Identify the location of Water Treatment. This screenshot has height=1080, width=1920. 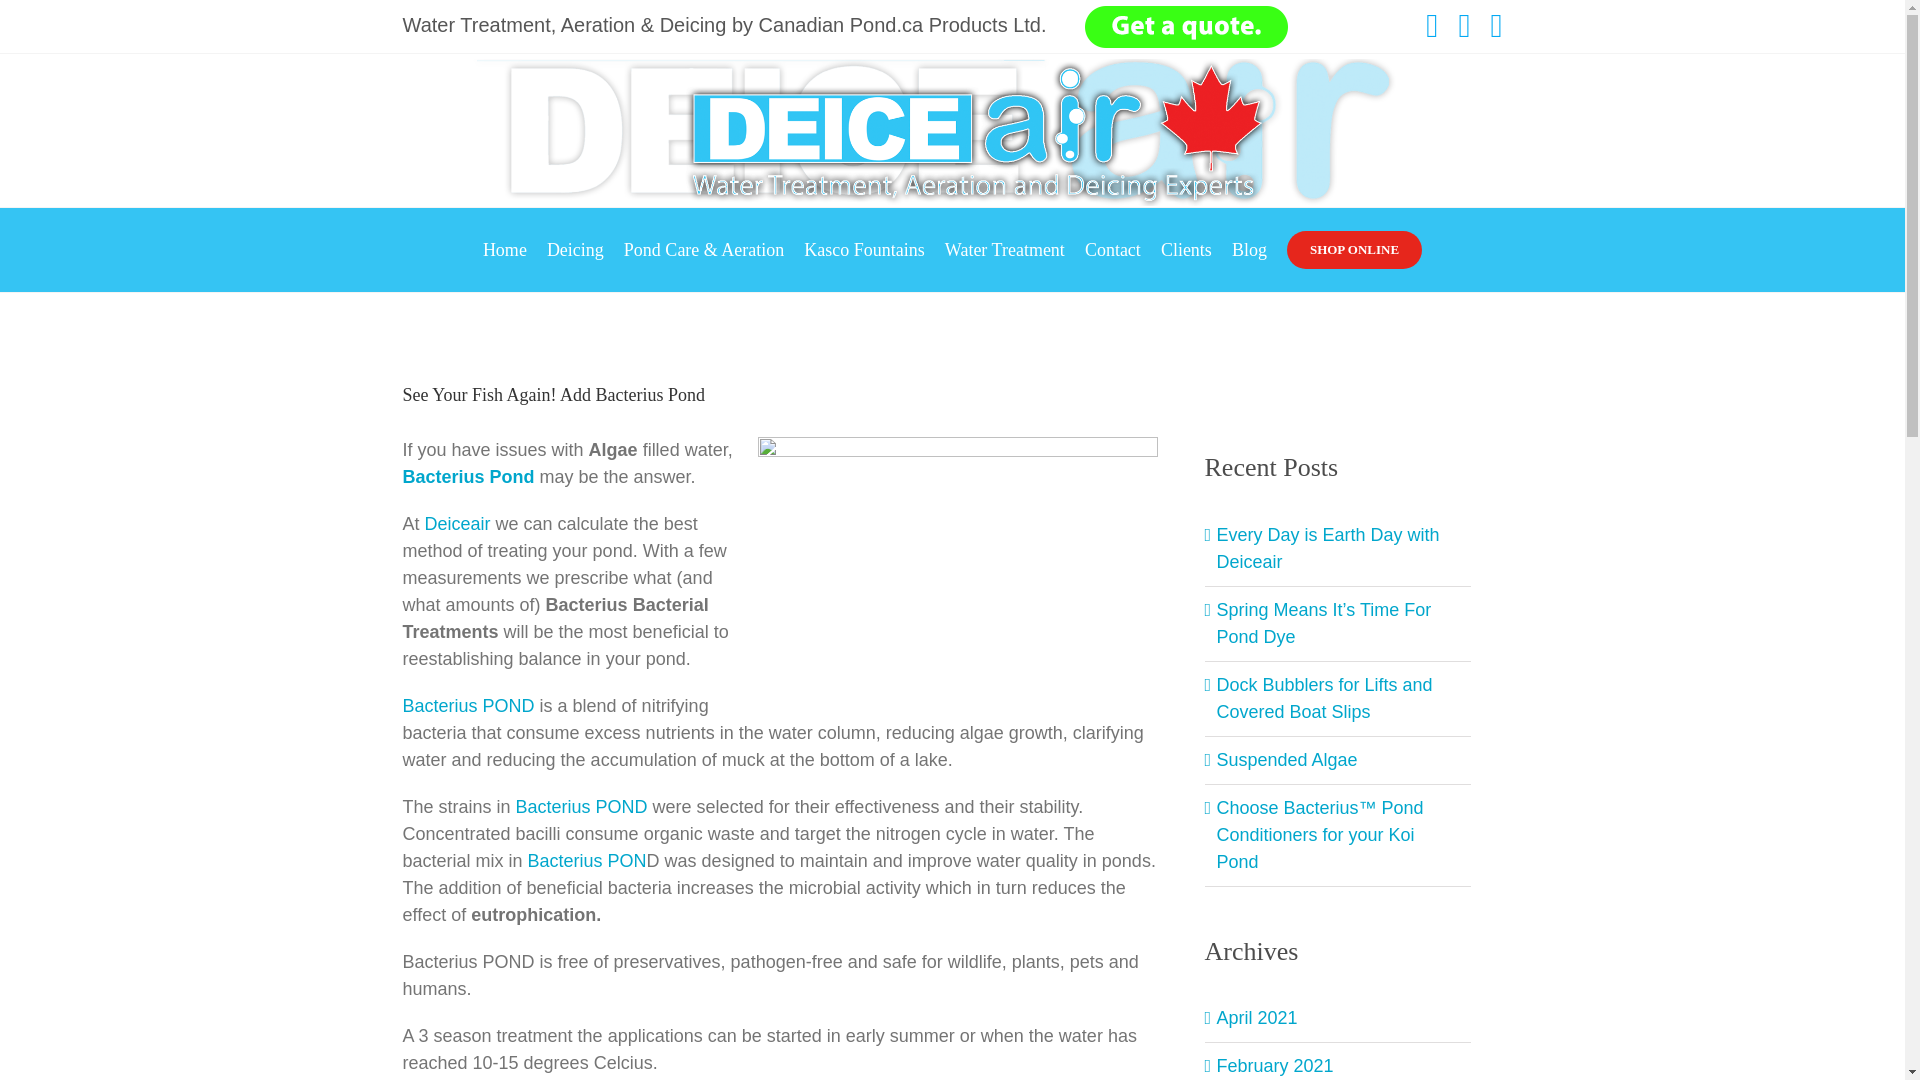
(1004, 250).